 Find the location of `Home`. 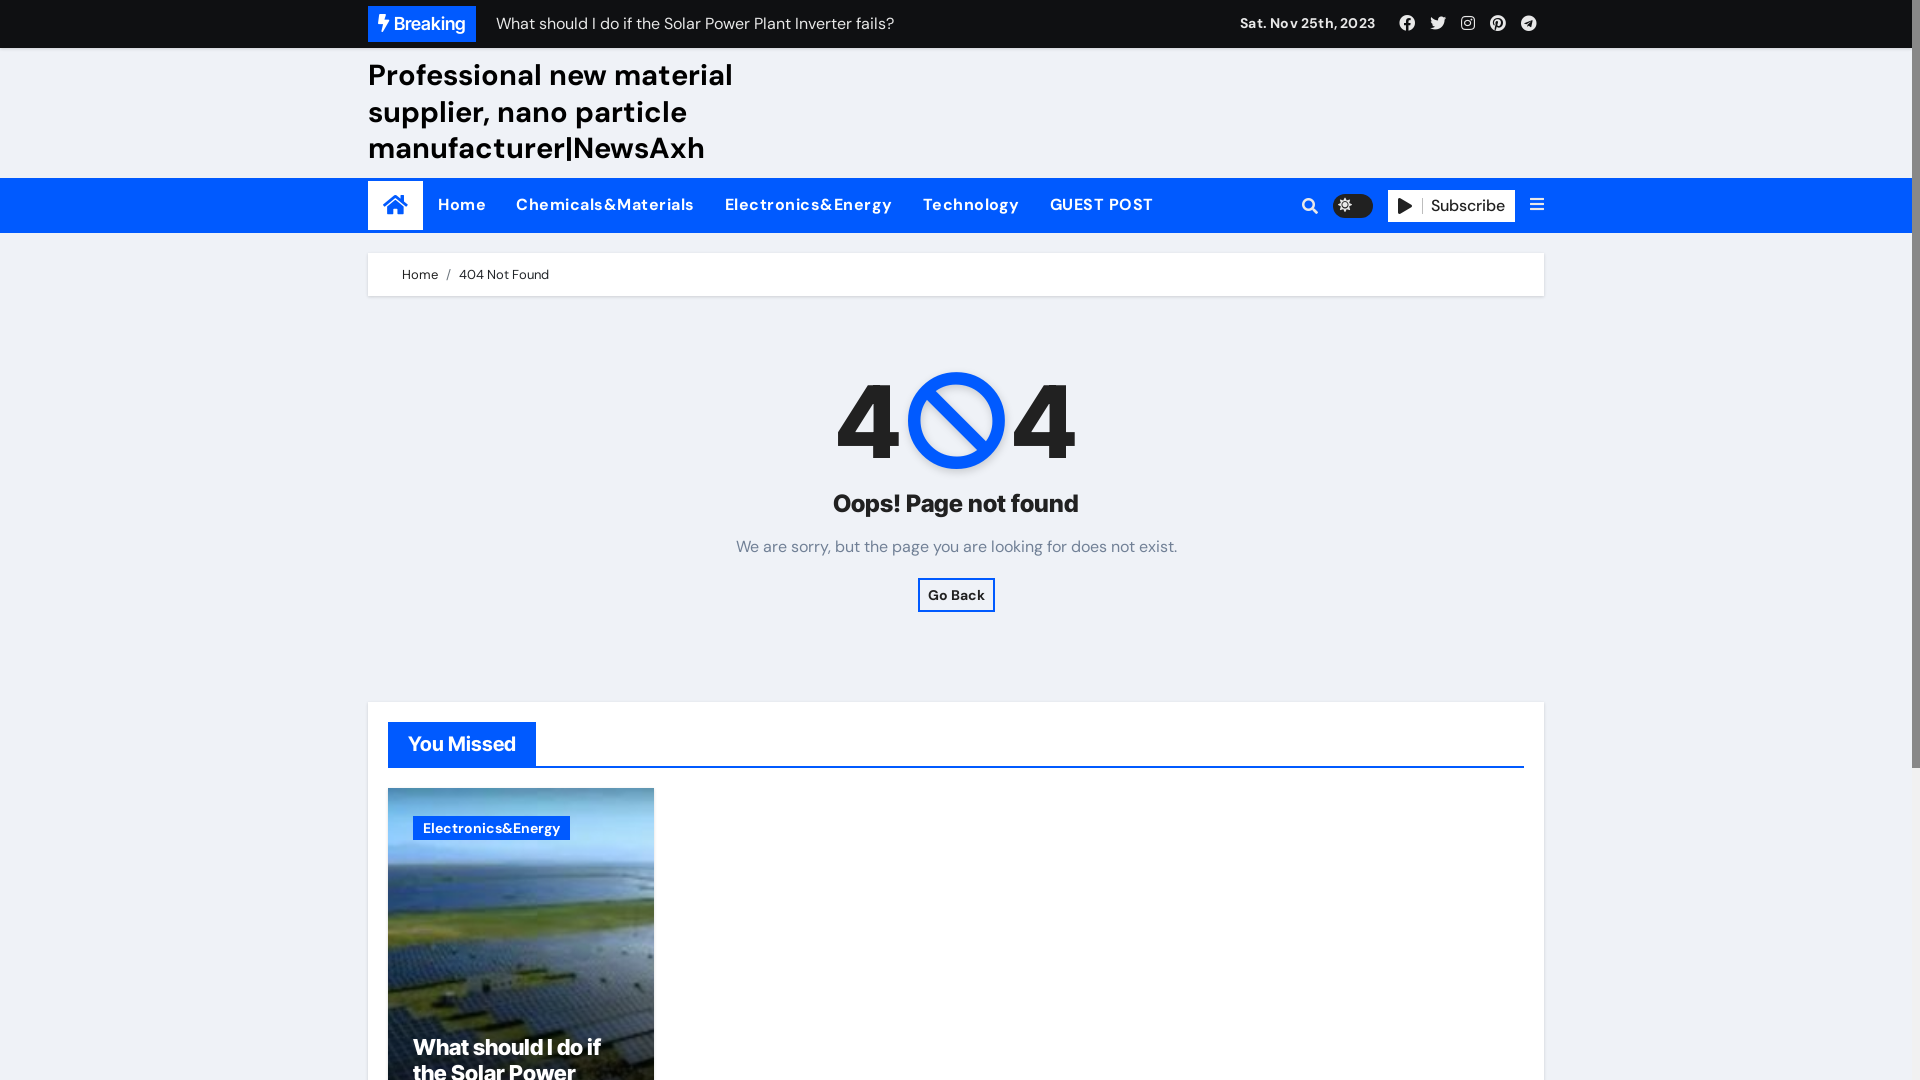

Home is located at coordinates (420, 274).